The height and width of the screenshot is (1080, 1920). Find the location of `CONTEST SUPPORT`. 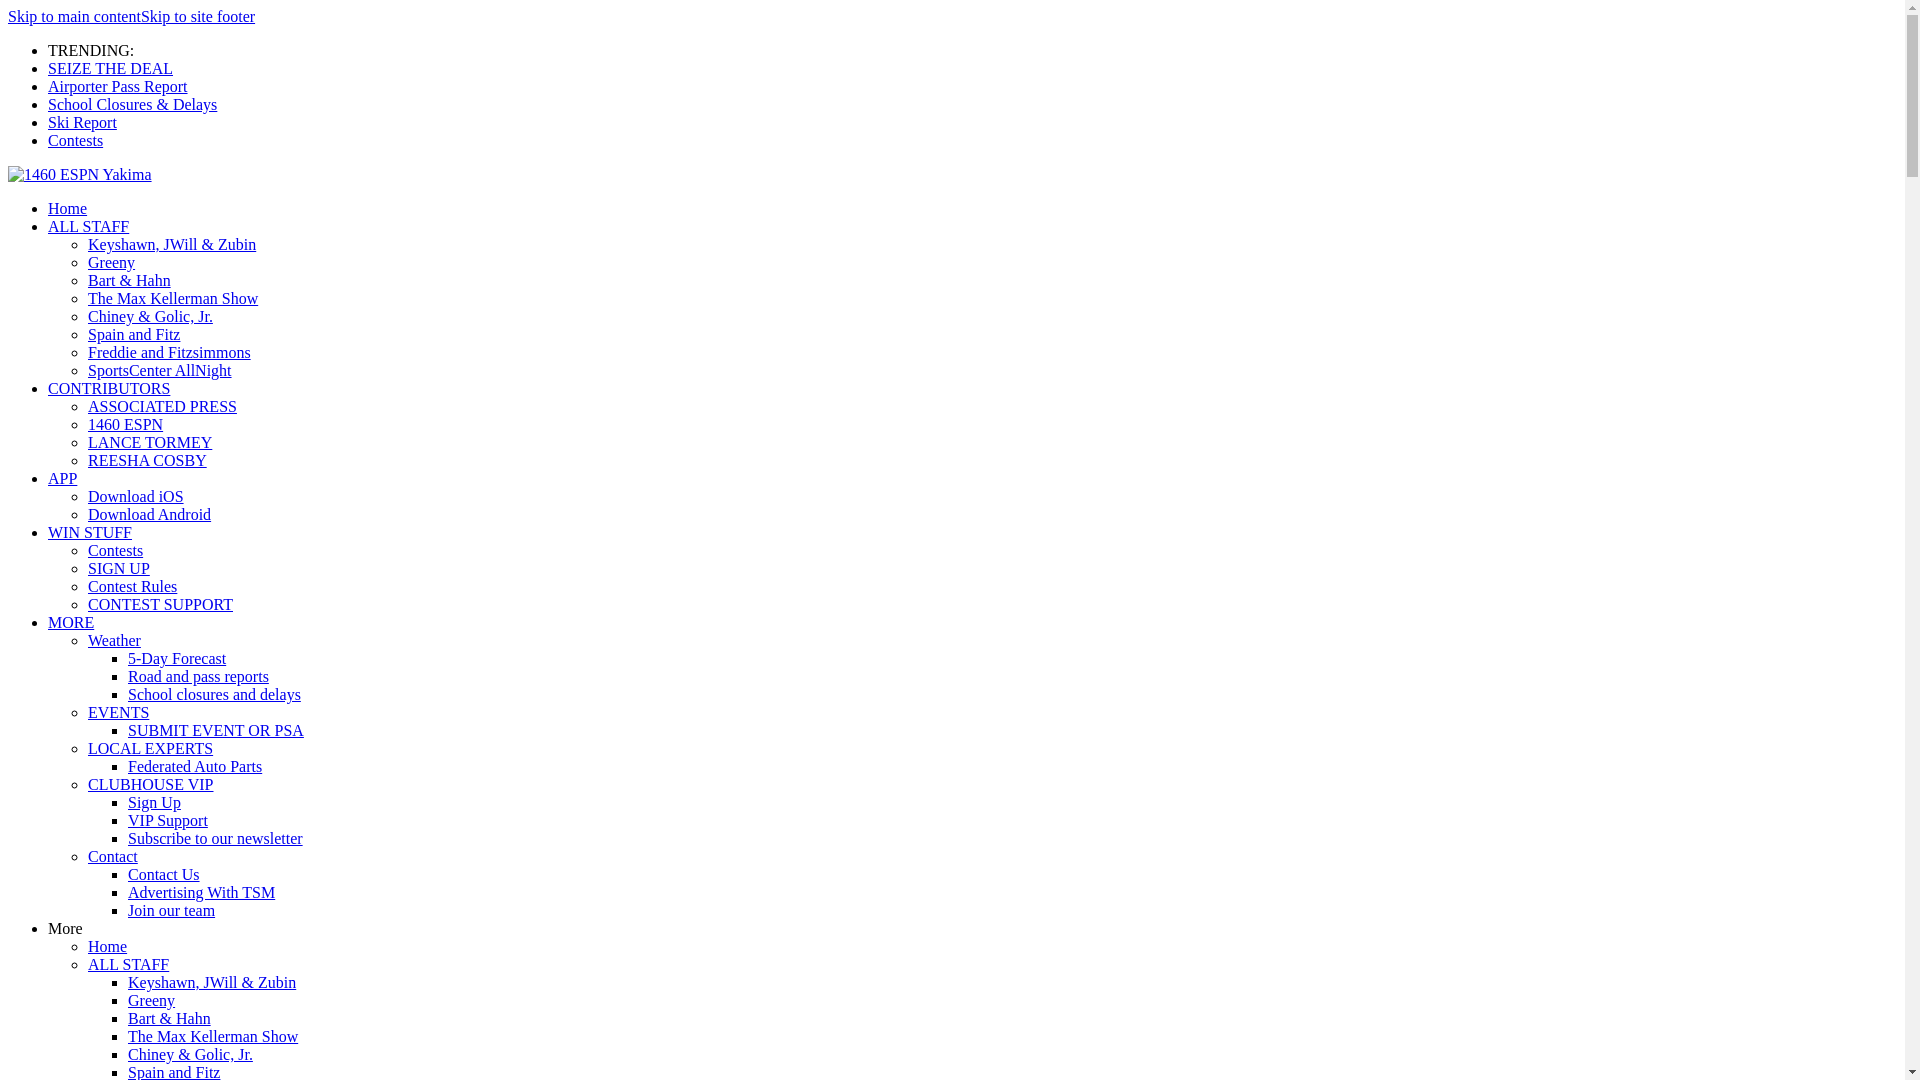

CONTEST SUPPORT is located at coordinates (160, 604).